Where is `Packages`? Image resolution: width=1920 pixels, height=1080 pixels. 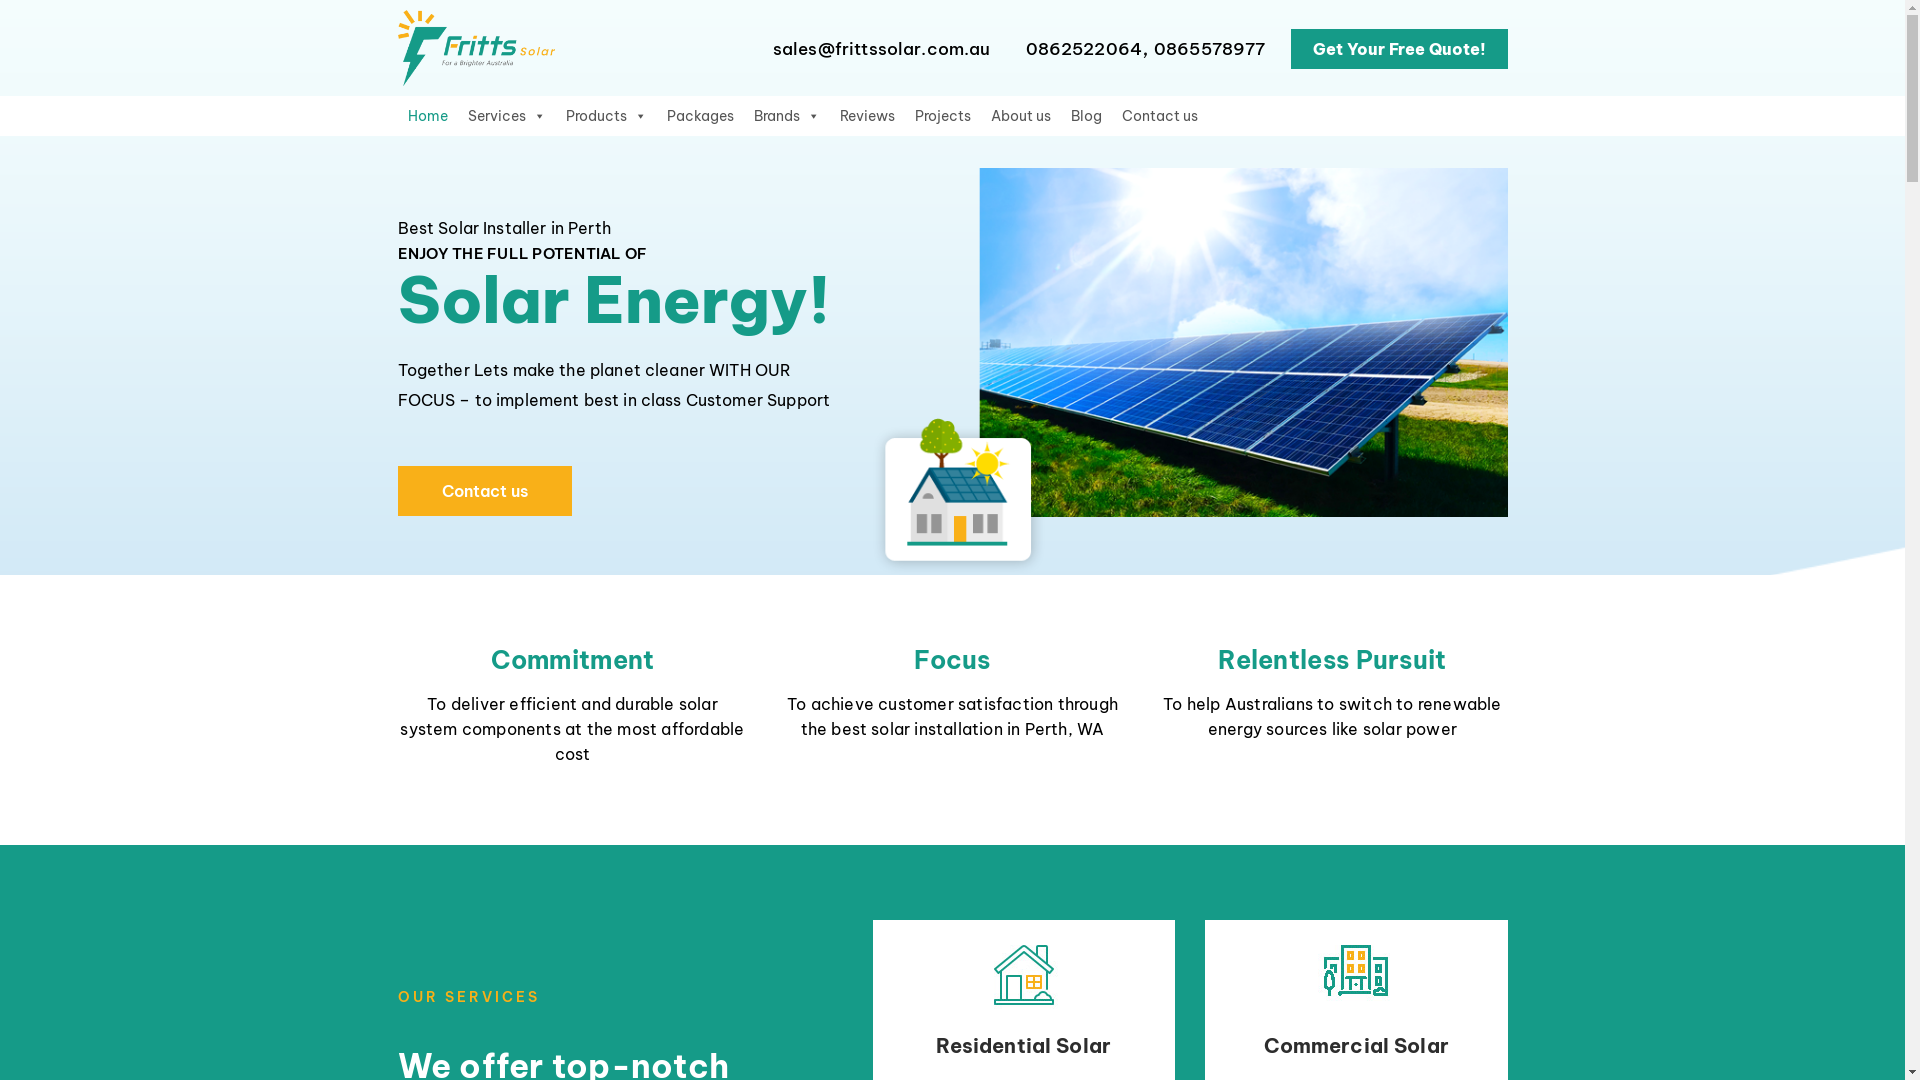
Packages is located at coordinates (700, 116).